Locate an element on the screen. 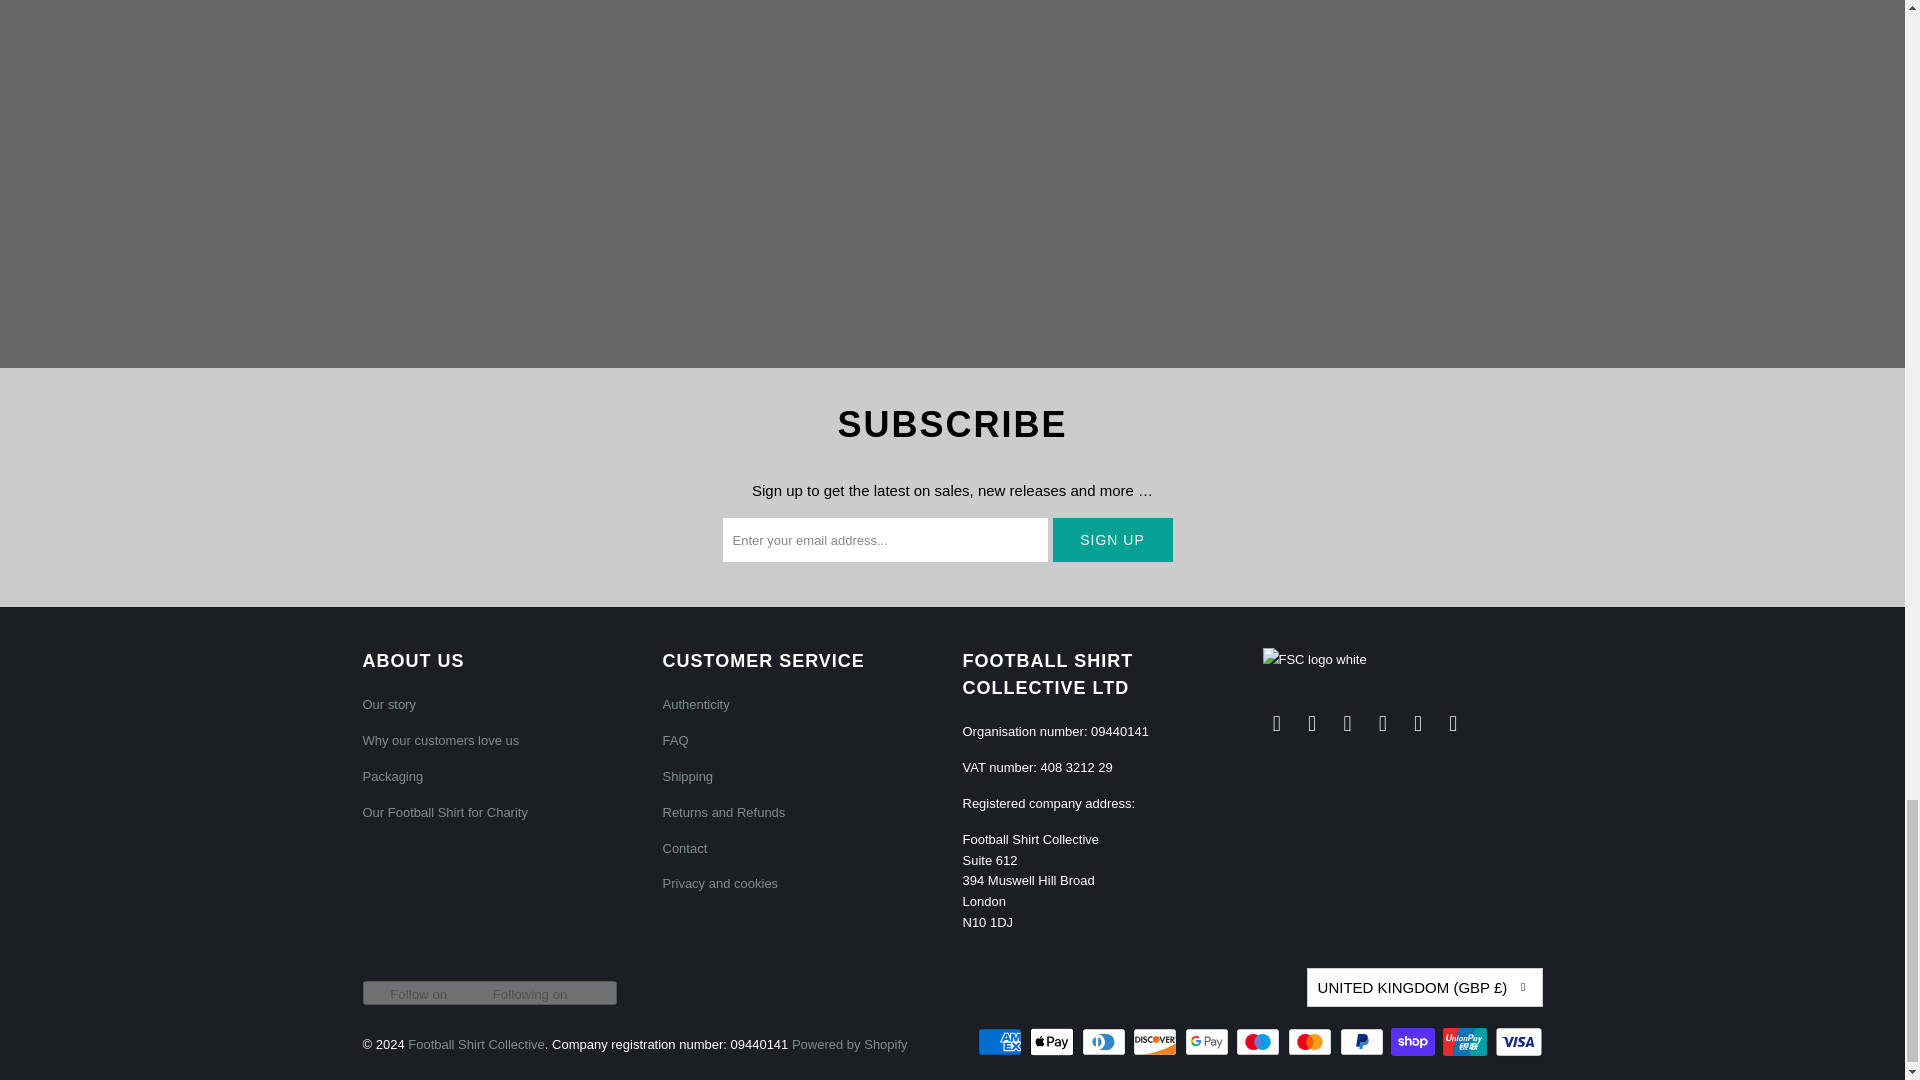  American Express is located at coordinates (1001, 1042).